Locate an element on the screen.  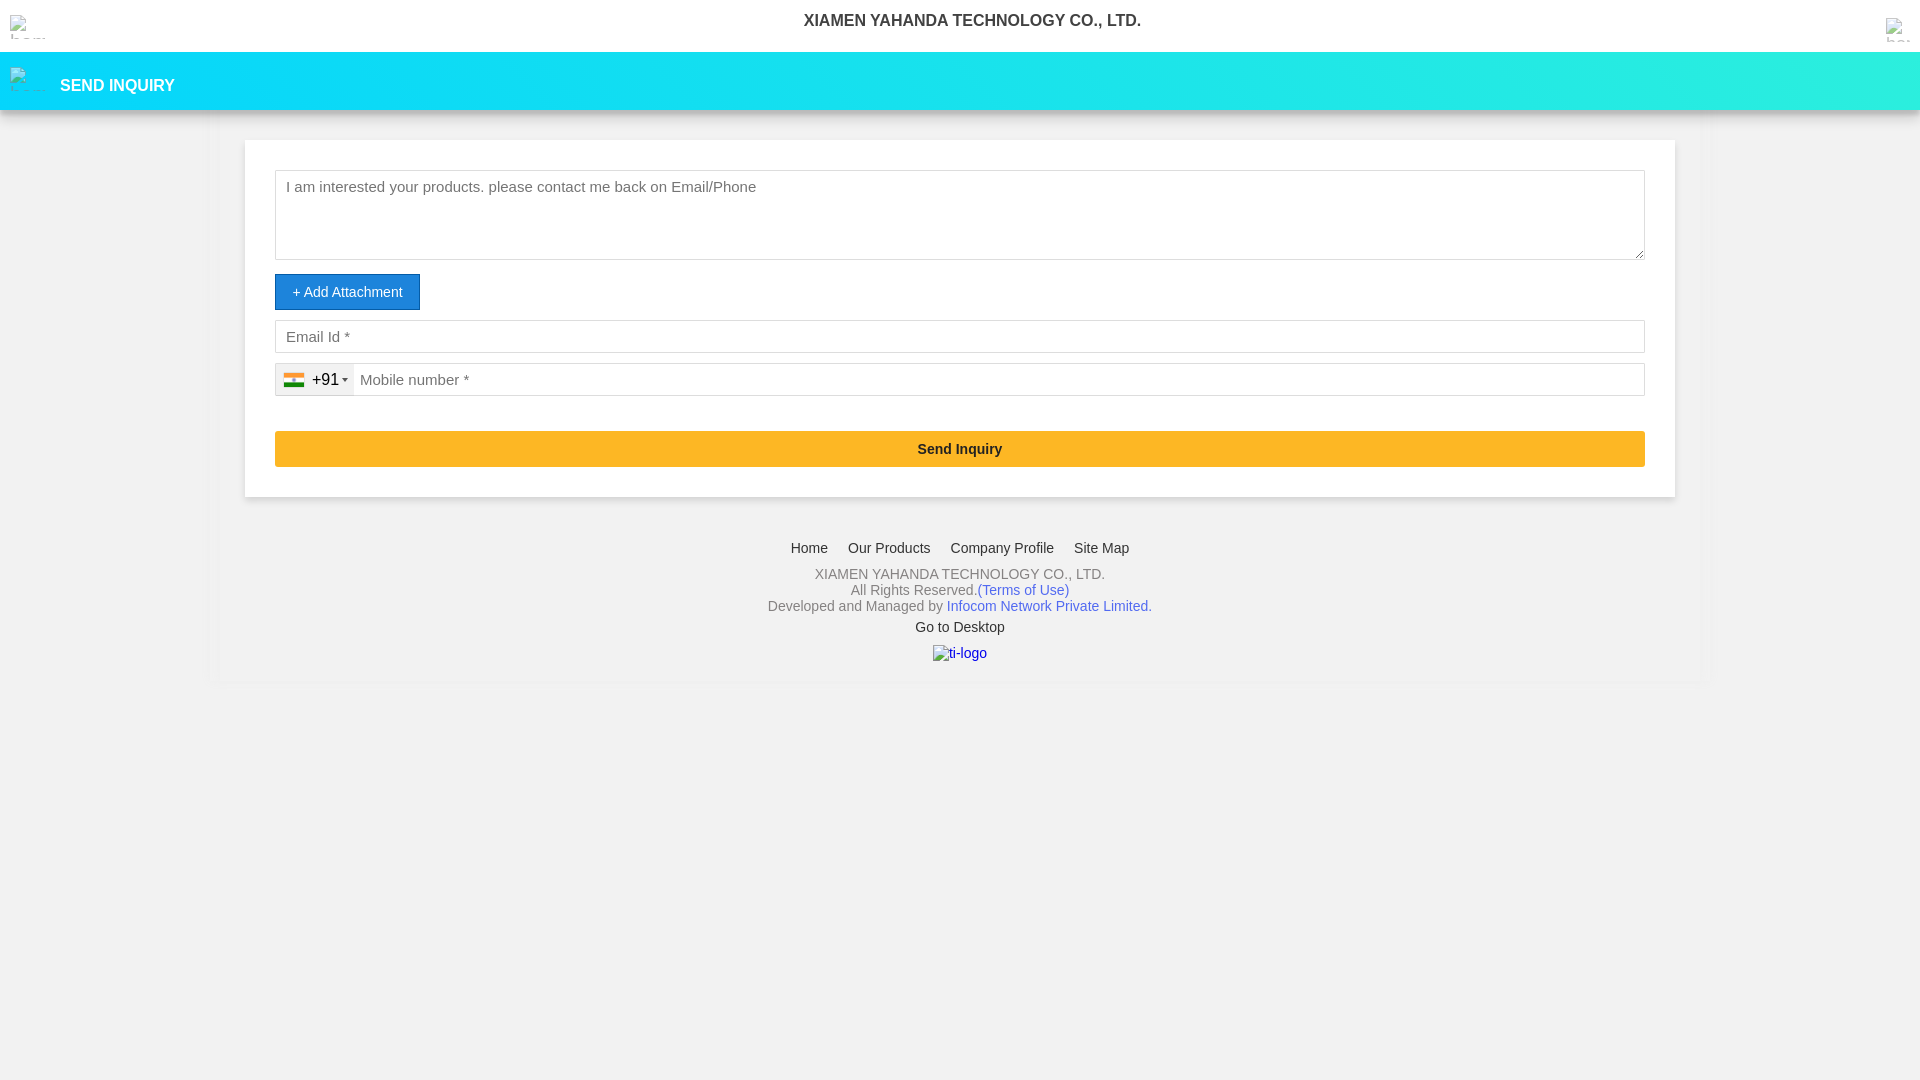
Our Products is located at coordinates (889, 548).